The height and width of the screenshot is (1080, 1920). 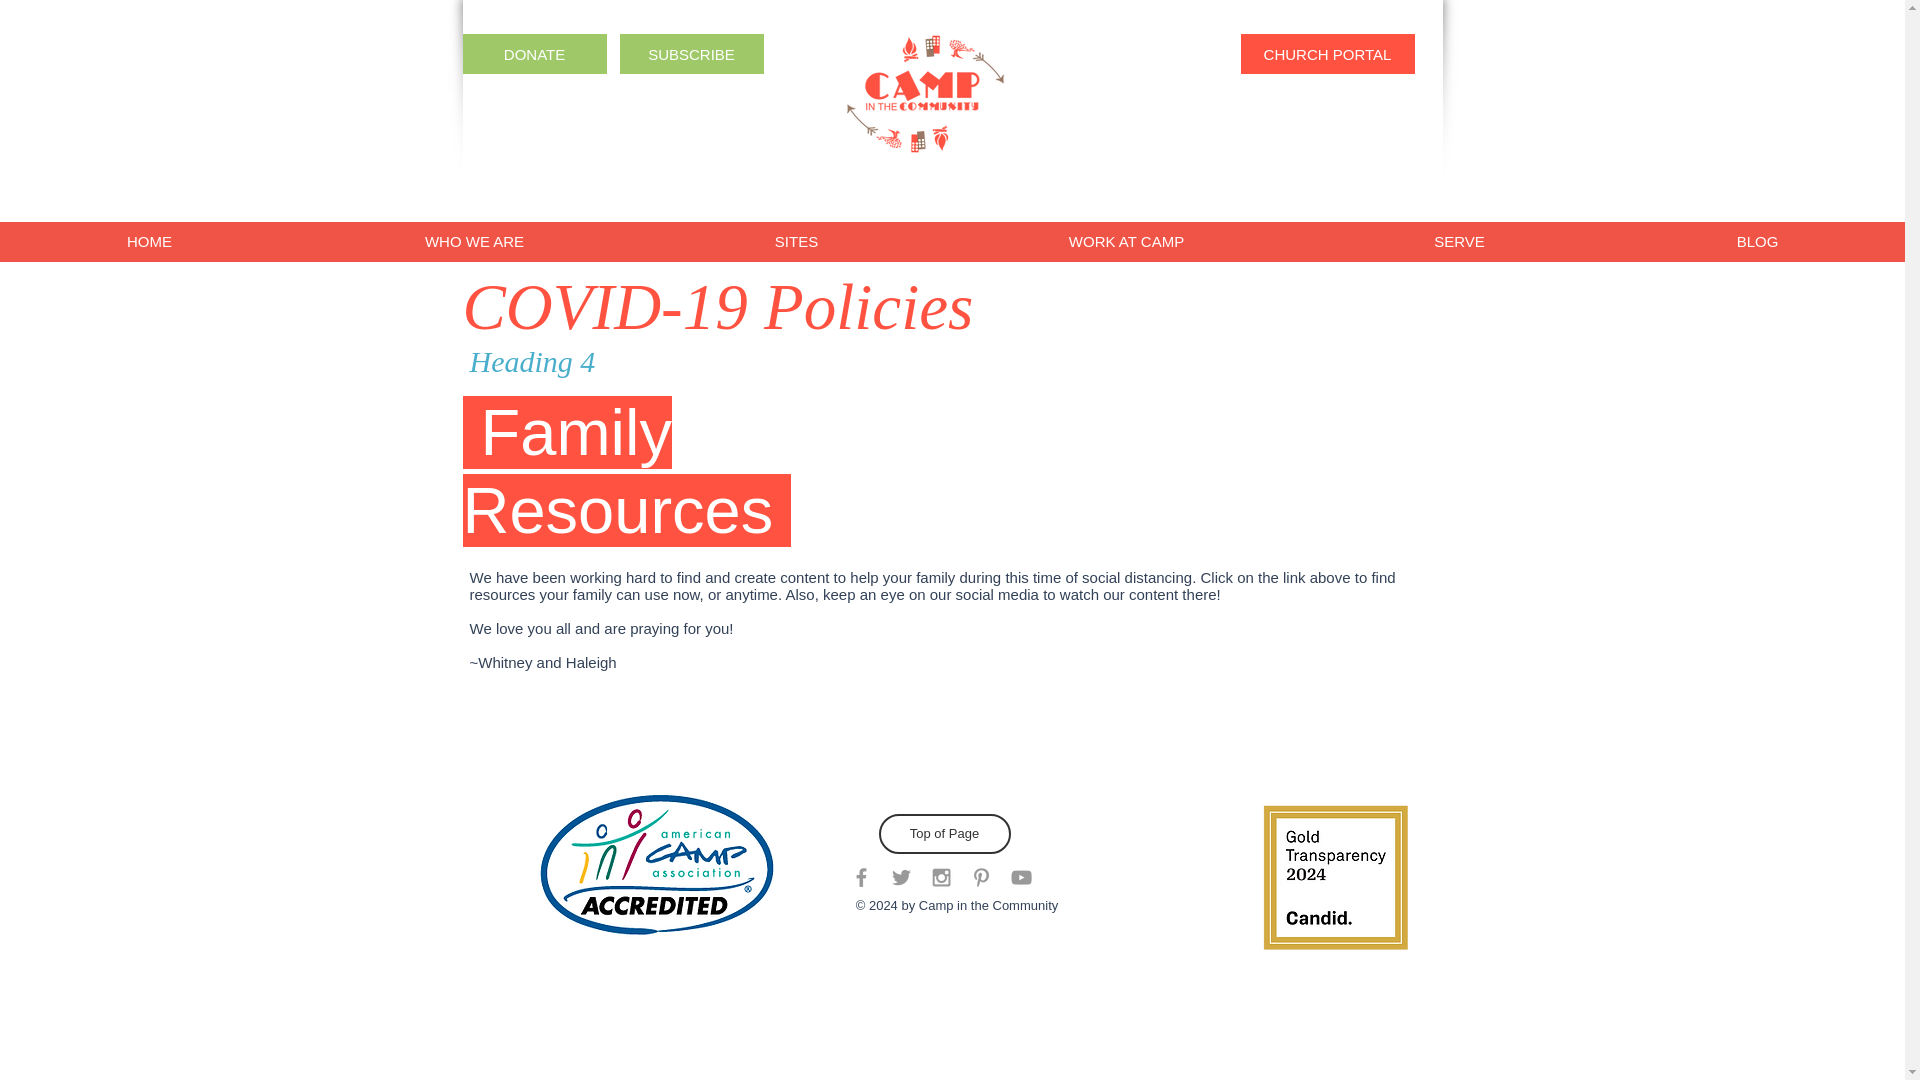 I want to click on HOME, so click(x=150, y=242).